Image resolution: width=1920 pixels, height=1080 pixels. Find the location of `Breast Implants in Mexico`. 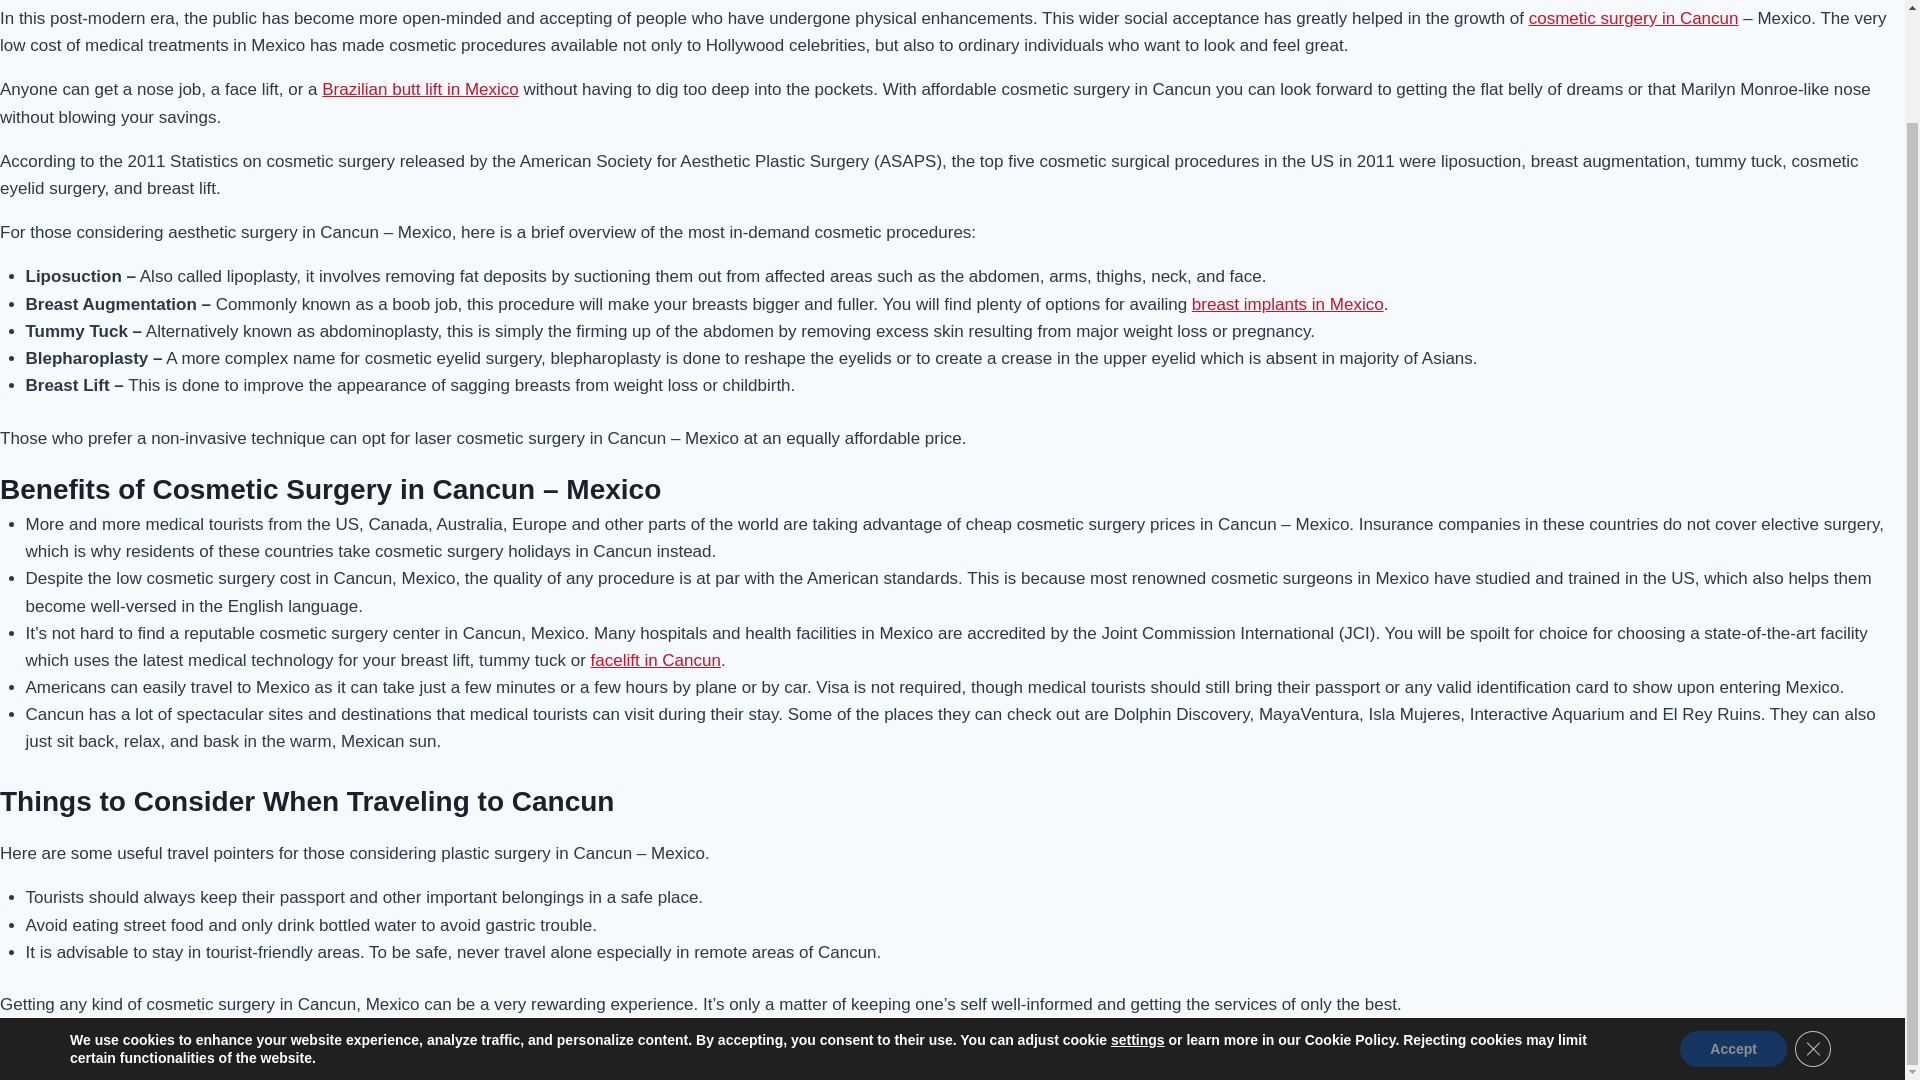

Breast Implants in Mexico is located at coordinates (1288, 303).